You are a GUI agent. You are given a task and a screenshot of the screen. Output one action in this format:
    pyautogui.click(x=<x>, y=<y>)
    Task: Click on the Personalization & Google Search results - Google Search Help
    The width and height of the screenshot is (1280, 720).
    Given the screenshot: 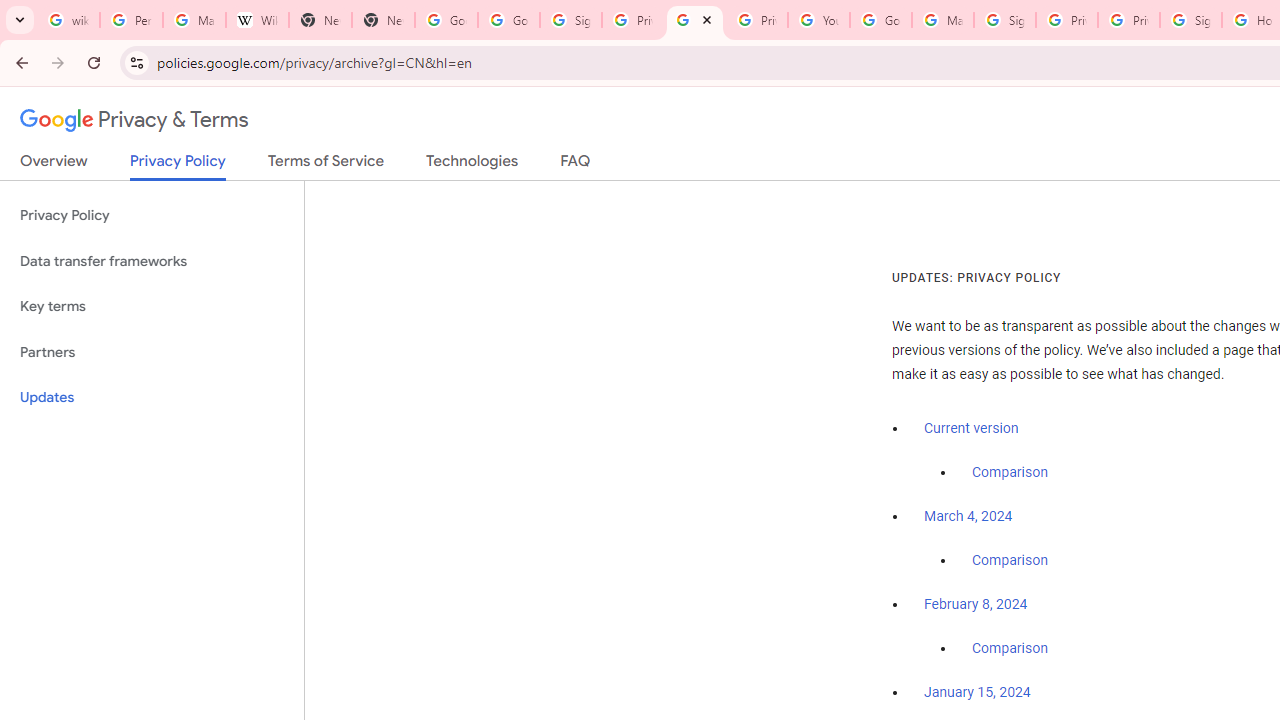 What is the action you would take?
    pyautogui.click(x=130, y=20)
    